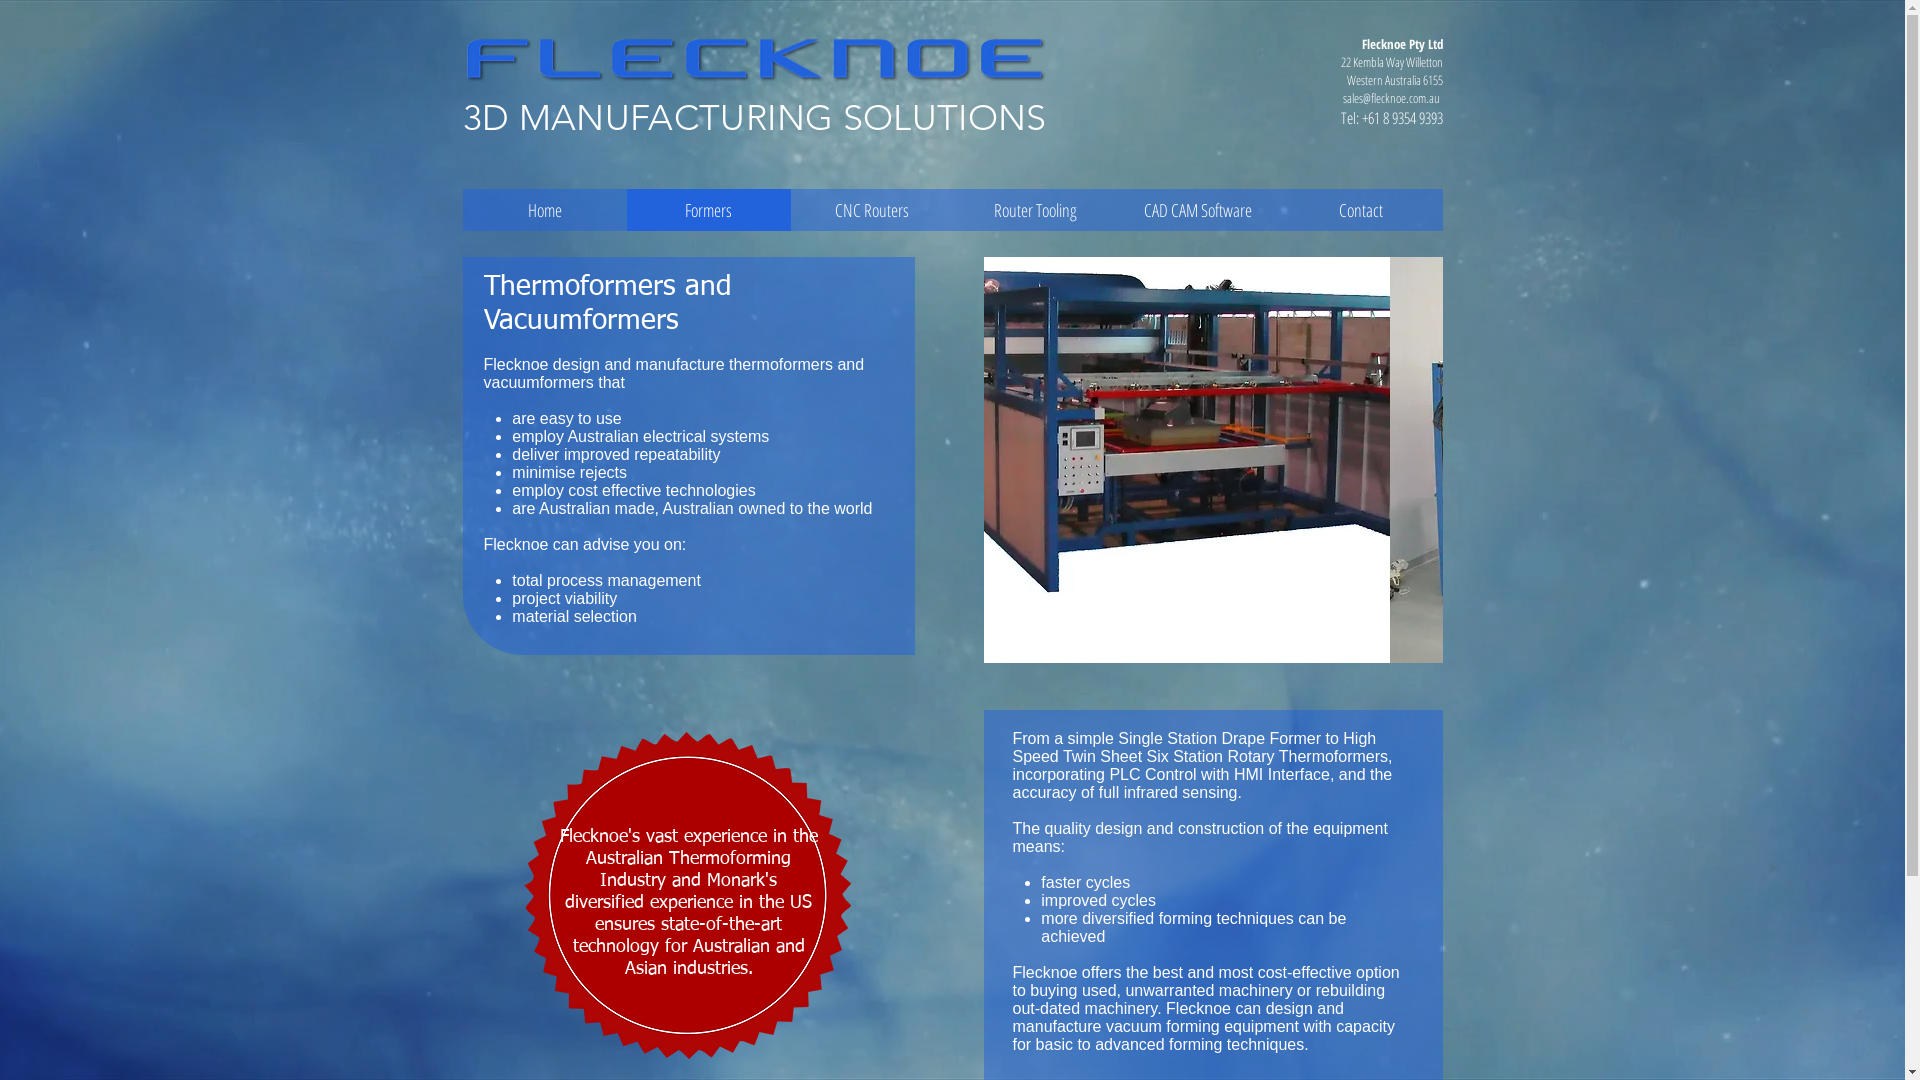 The width and height of the screenshot is (1920, 1080). I want to click on CAD CAM Software, so click(1198, 210).